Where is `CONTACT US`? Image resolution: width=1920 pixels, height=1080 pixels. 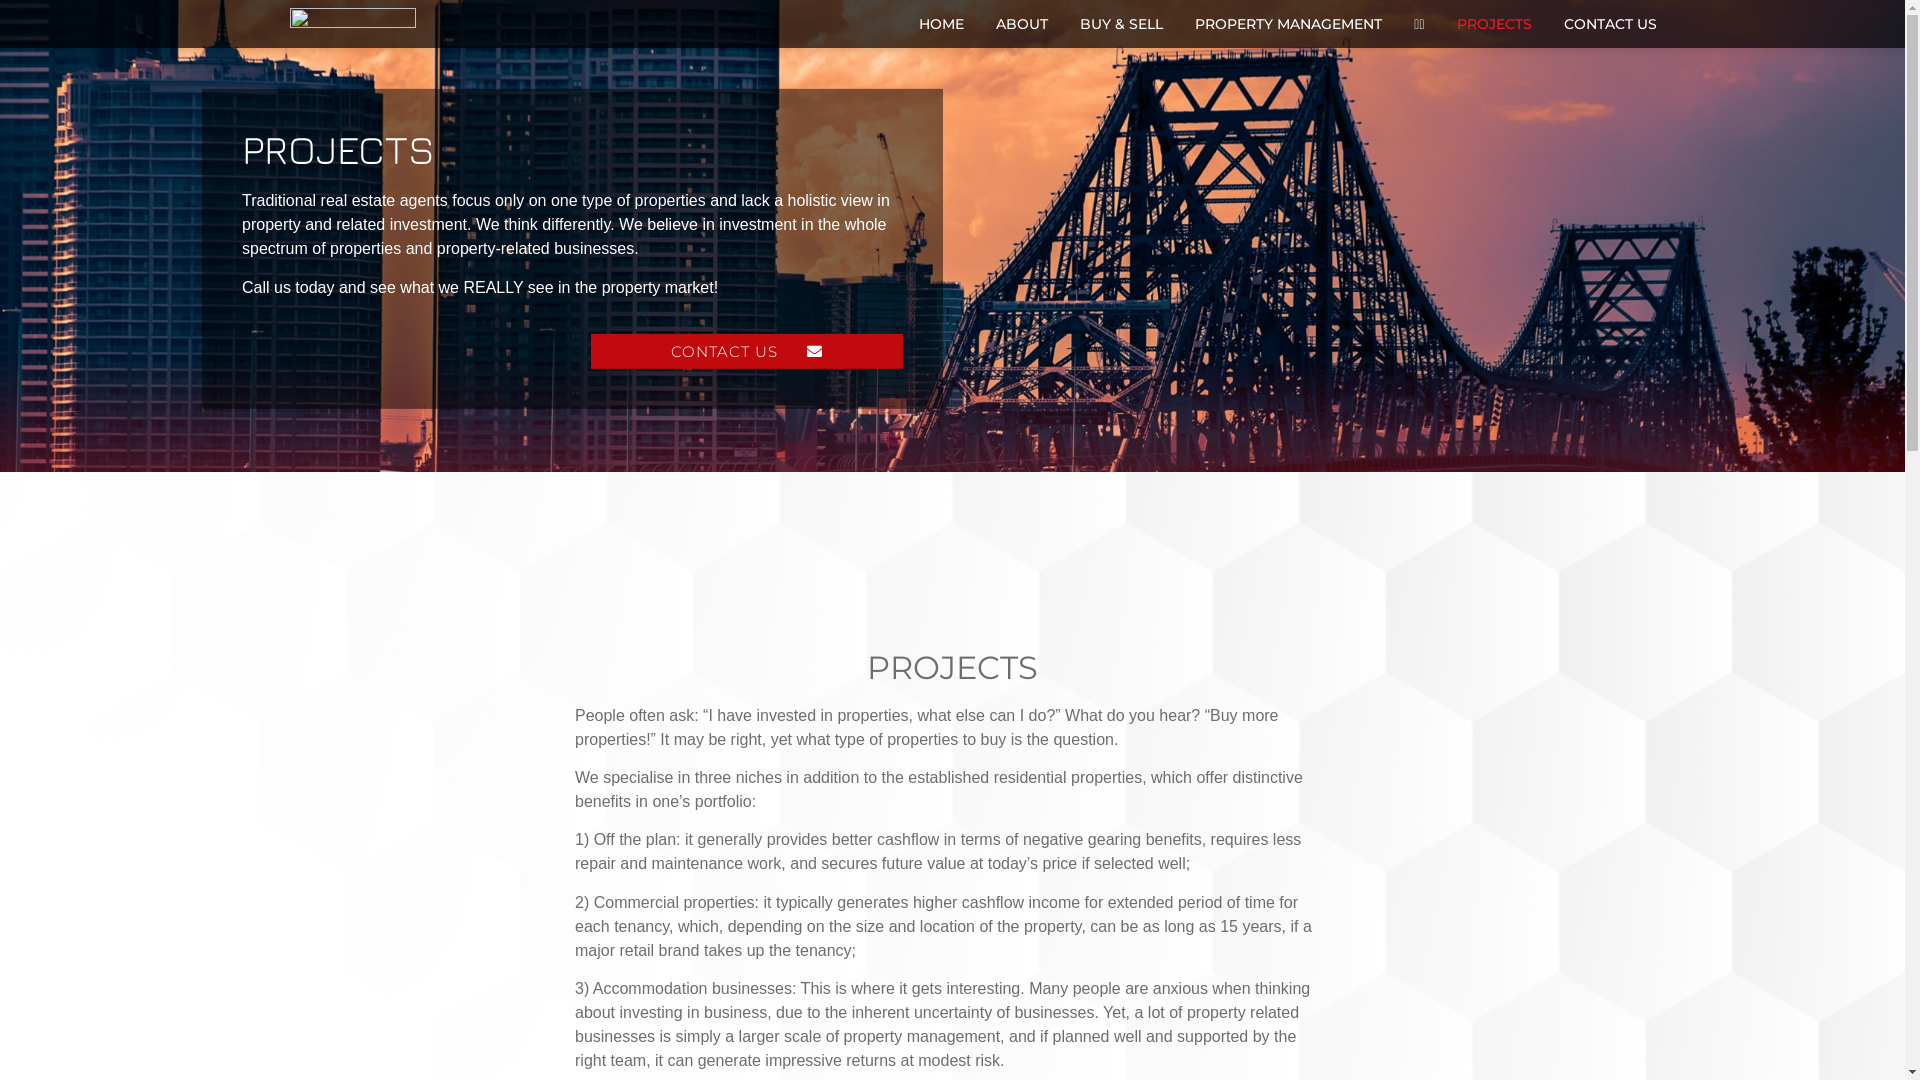
CONTACT US is located at coordinates (1610, 24).